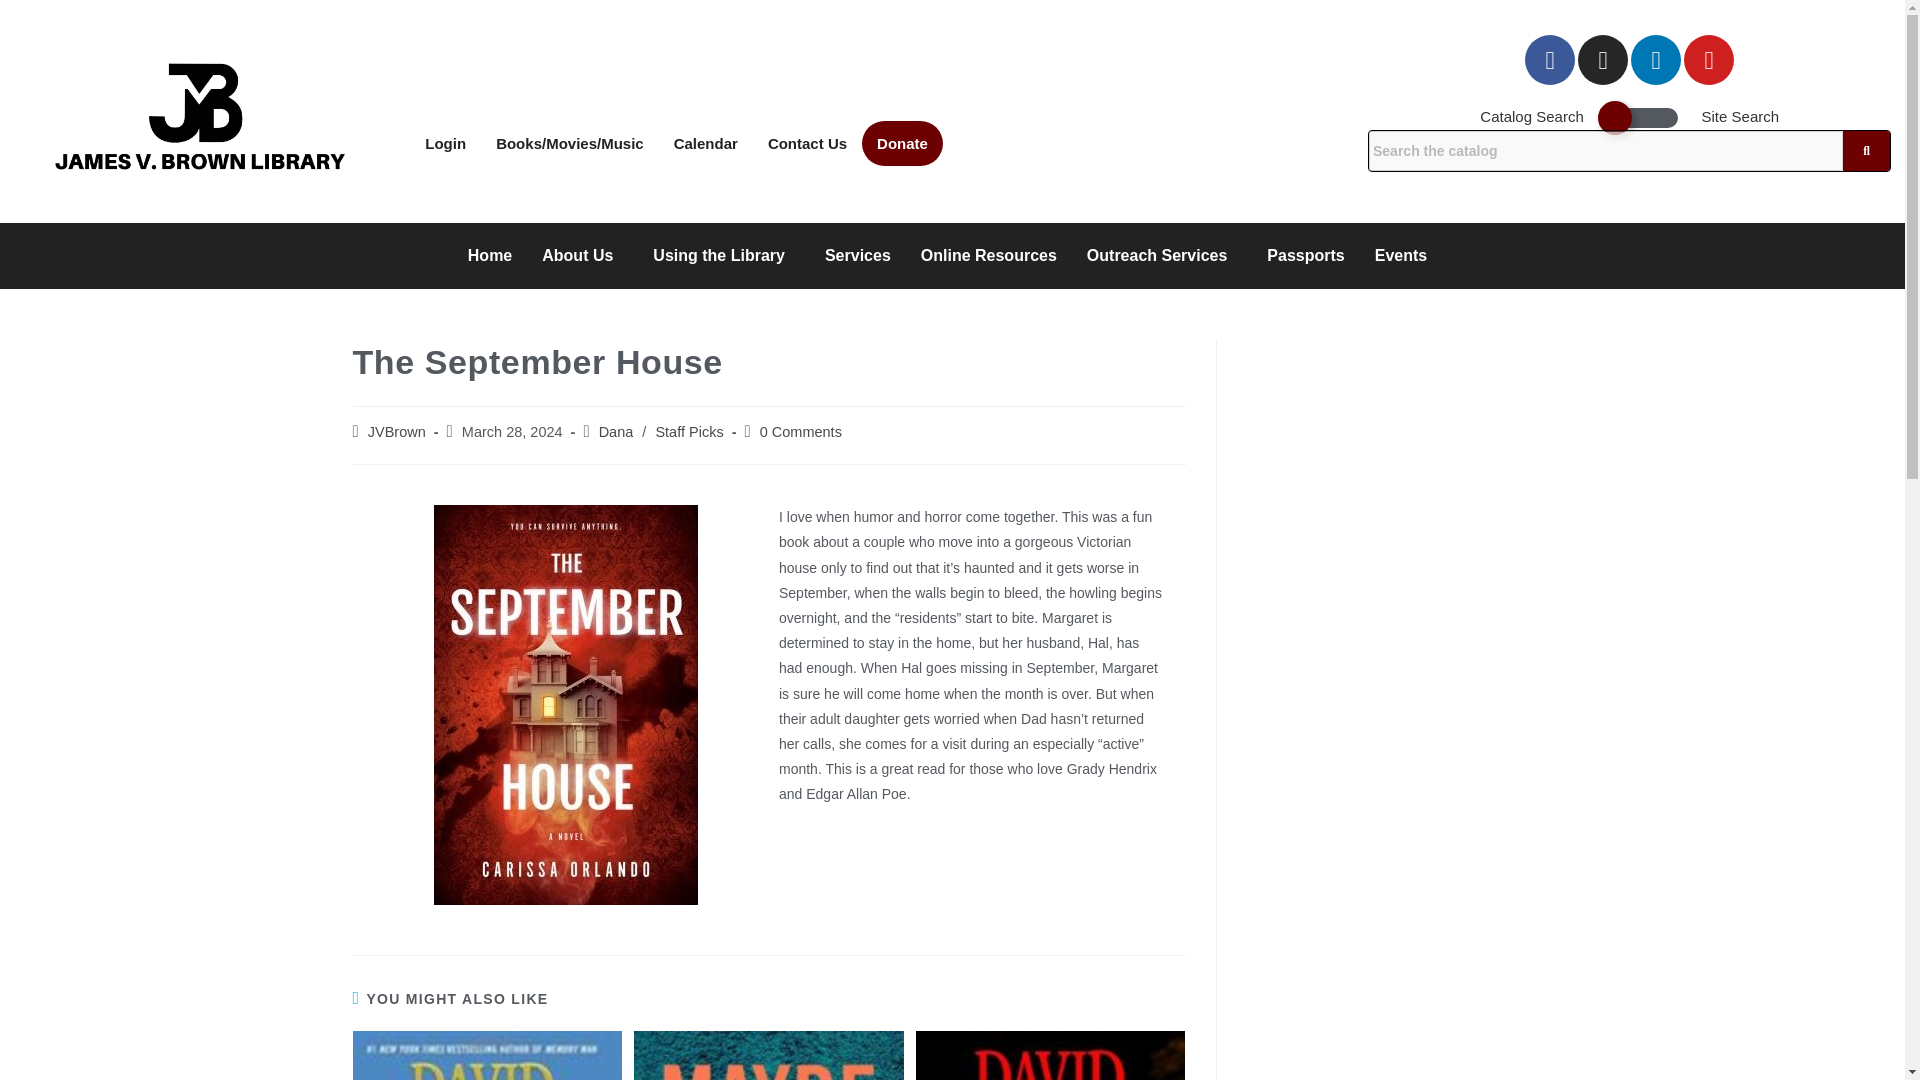 This screenshot has width=1920, height=1080. I want to click on About Us, so click(582, 256).